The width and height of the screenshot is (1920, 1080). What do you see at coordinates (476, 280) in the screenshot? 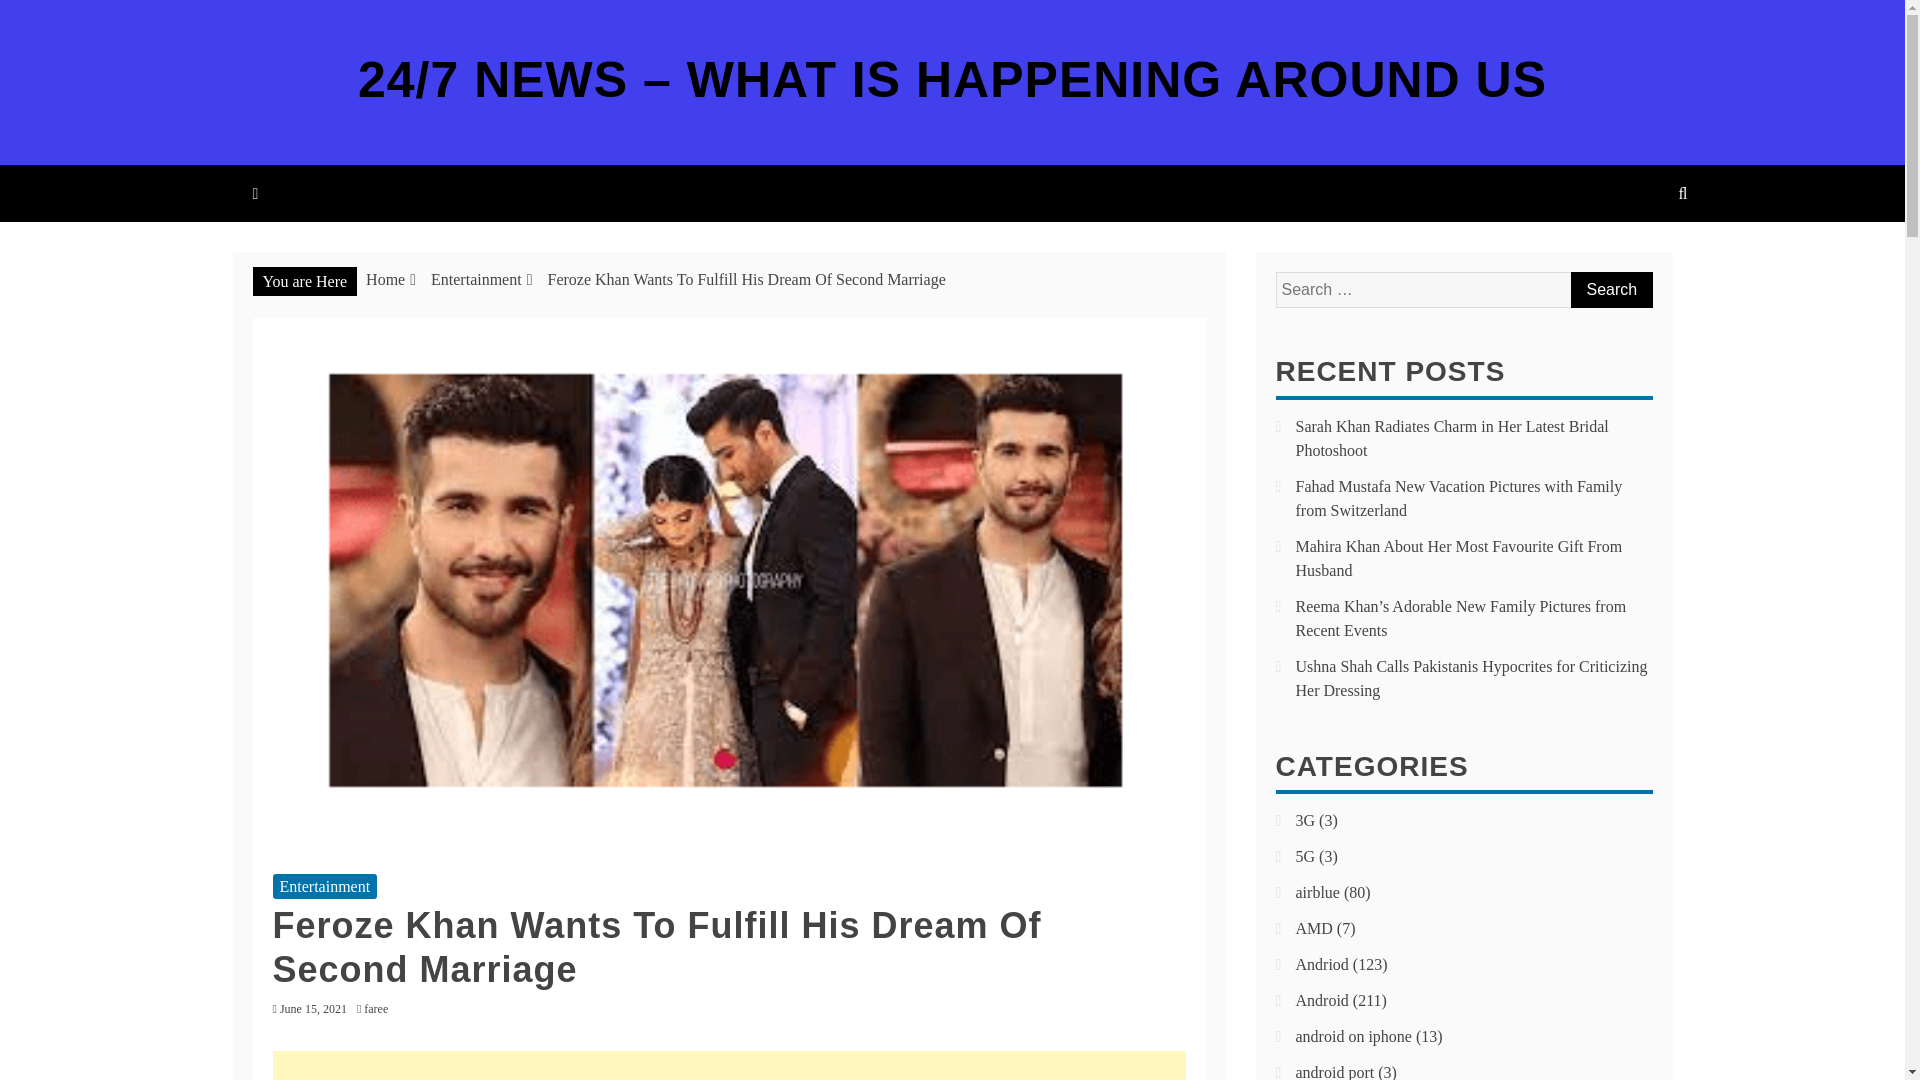
I see `Entertainment` at bounding box center [476, 280].